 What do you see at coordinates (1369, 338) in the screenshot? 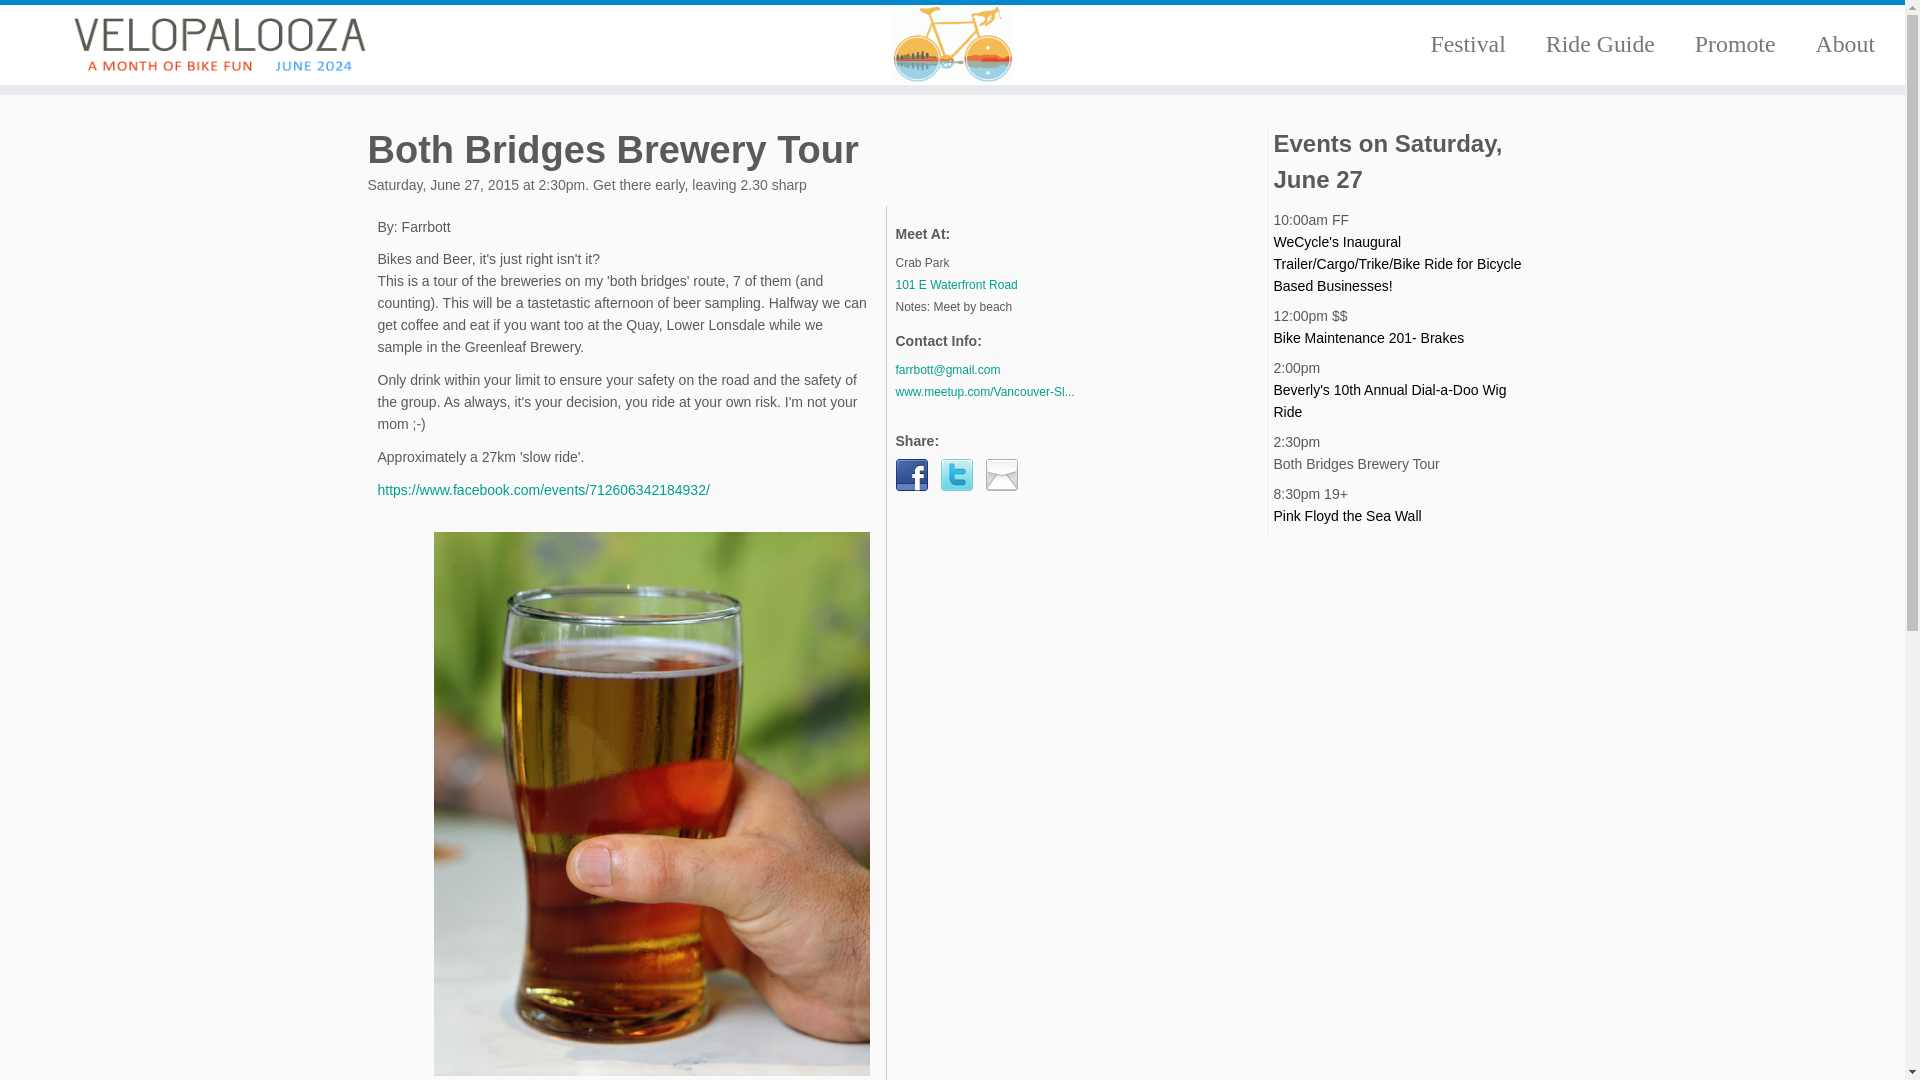
I see `Bike Maintenance 201- Brakes` at bounding box center [1369, 338].